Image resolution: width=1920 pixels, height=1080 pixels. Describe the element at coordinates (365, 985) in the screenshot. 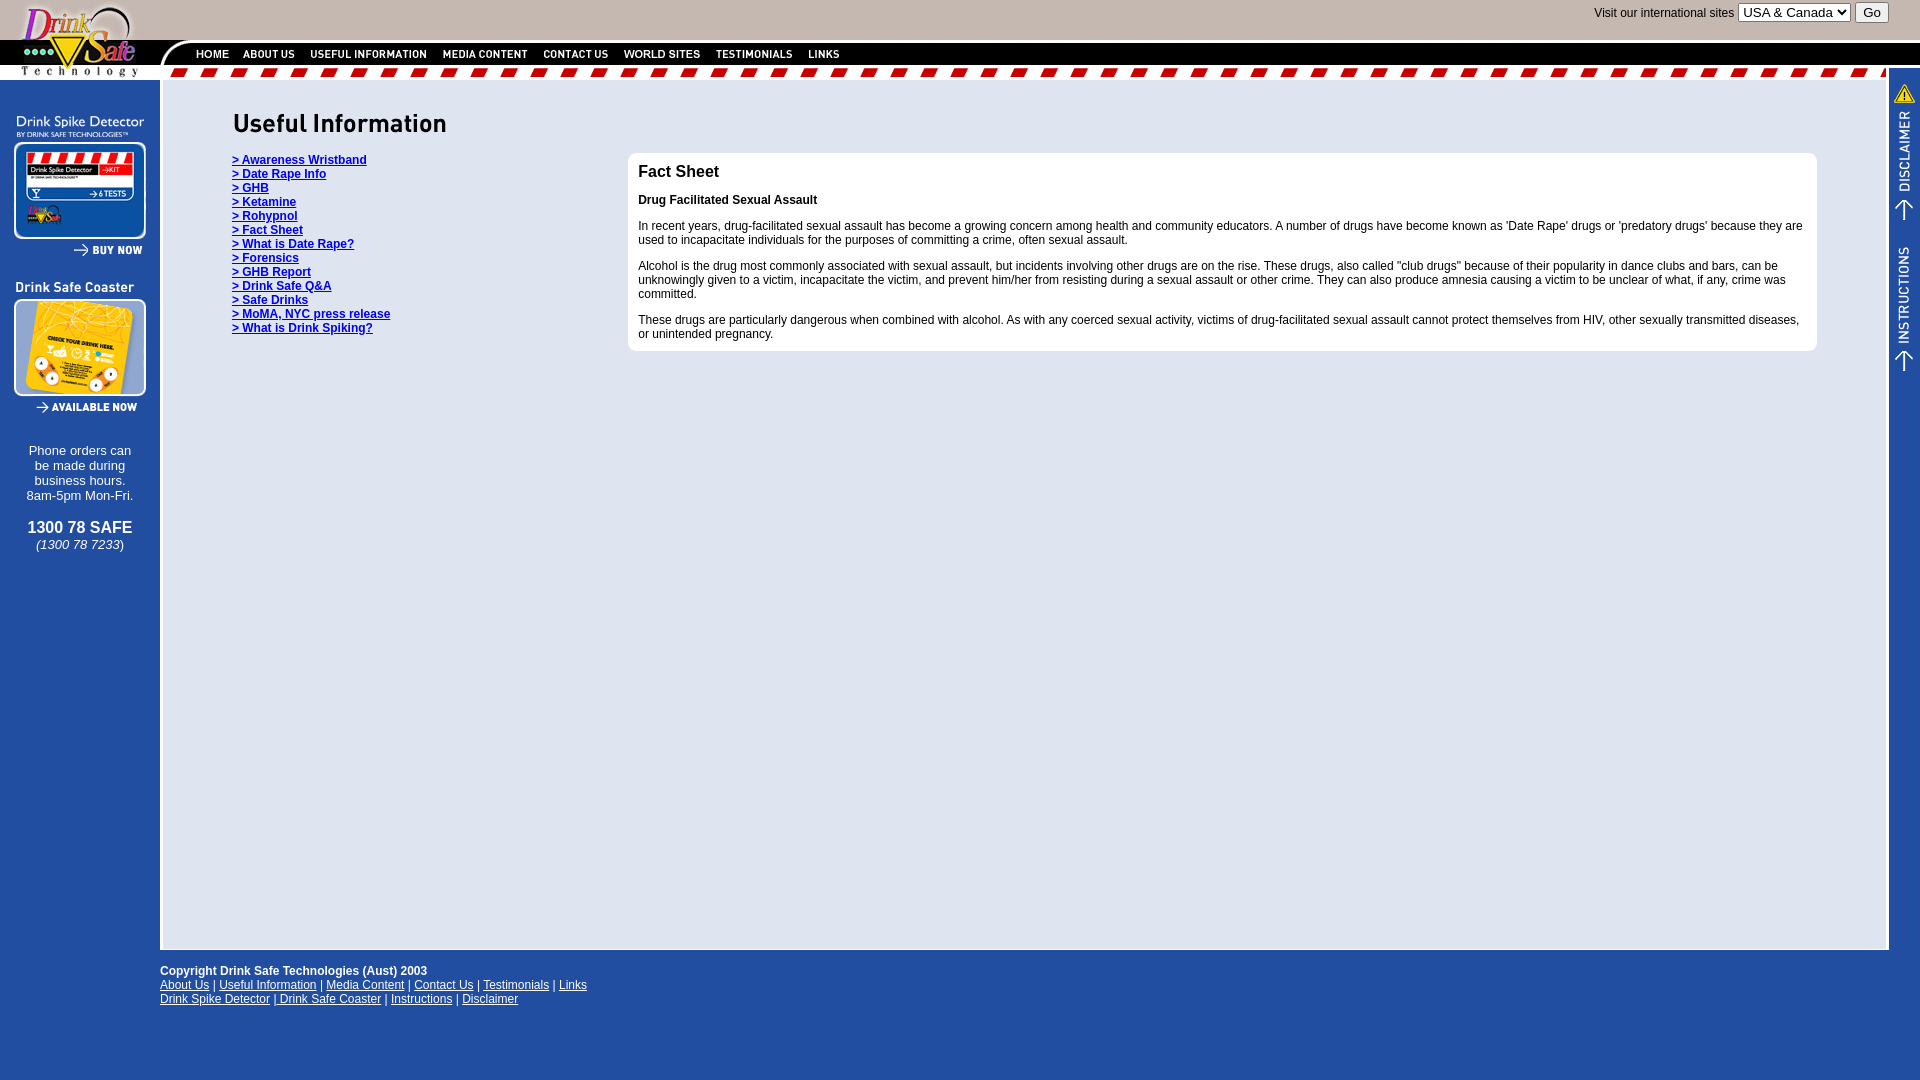

I see `Media Content` at that location.